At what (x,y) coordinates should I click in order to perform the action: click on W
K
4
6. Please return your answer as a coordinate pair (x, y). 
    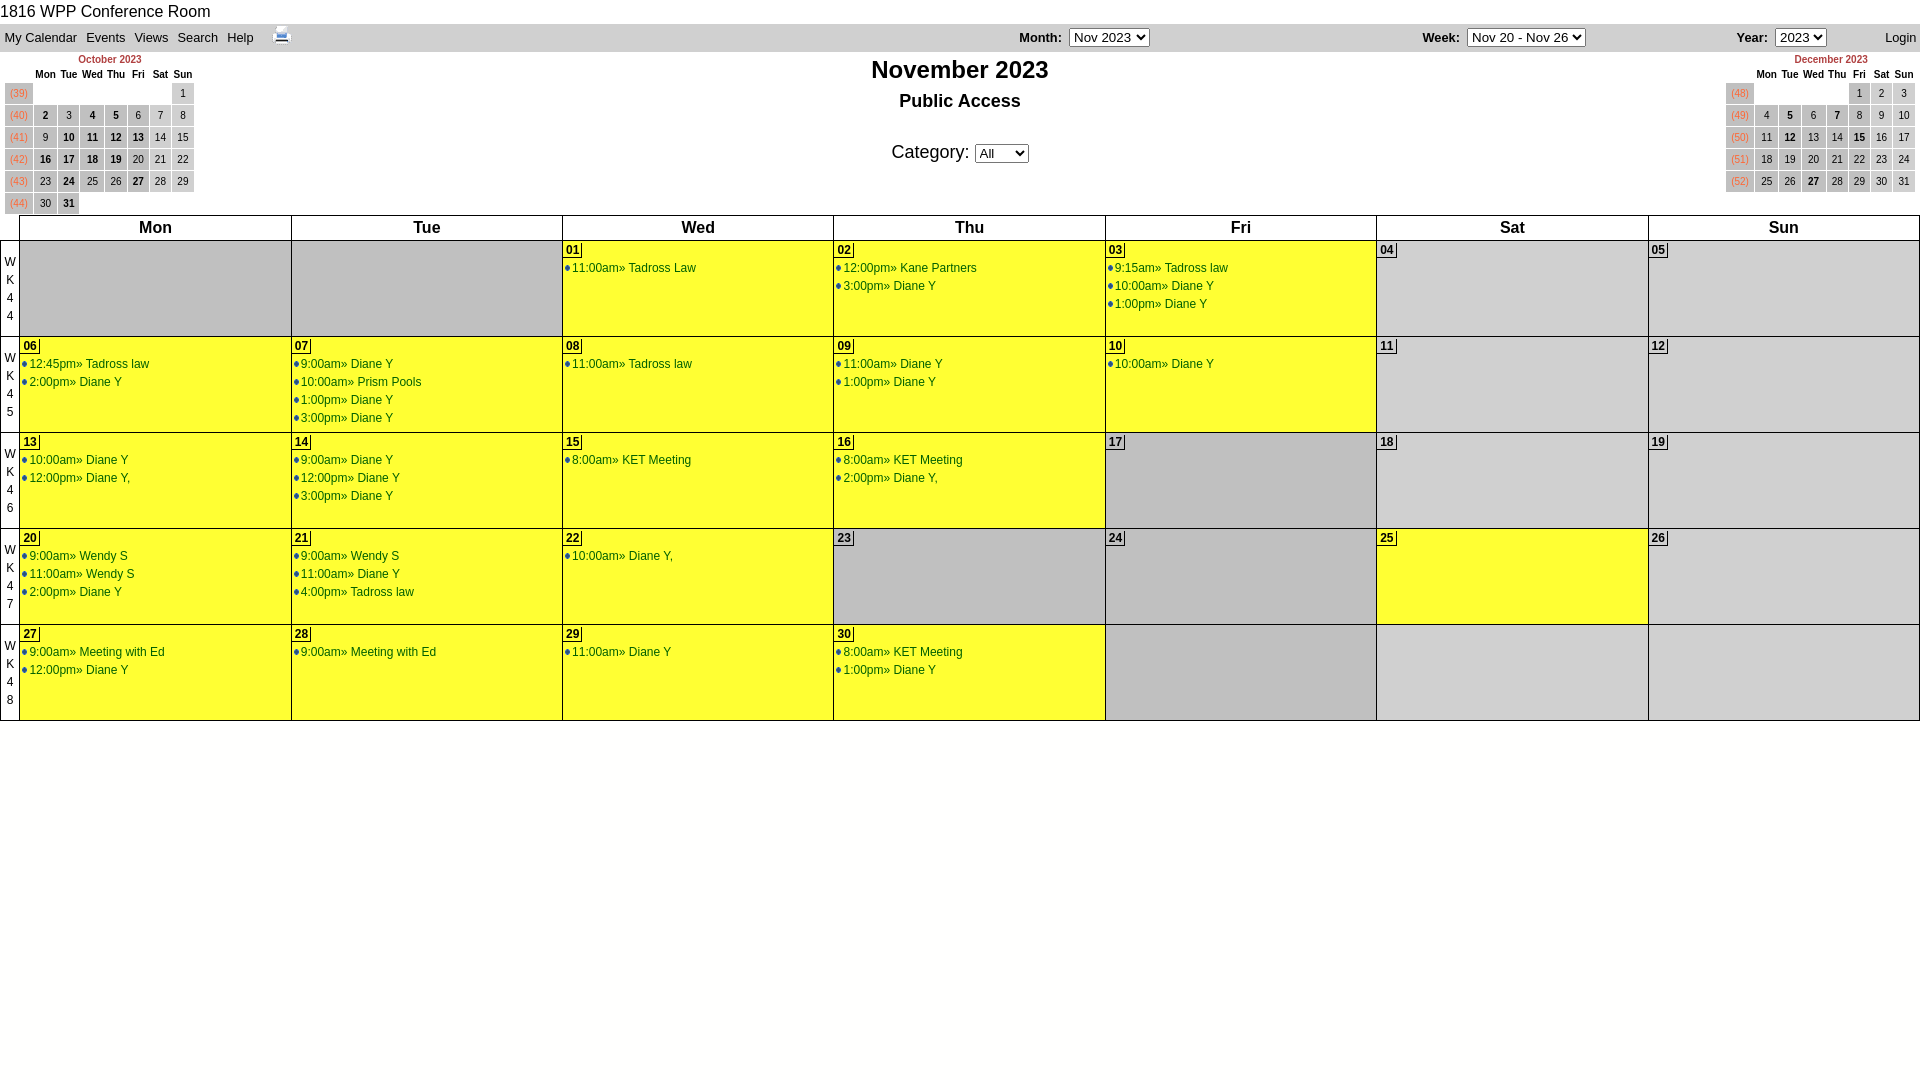
    Looking at the image, I should click on (10, 480).